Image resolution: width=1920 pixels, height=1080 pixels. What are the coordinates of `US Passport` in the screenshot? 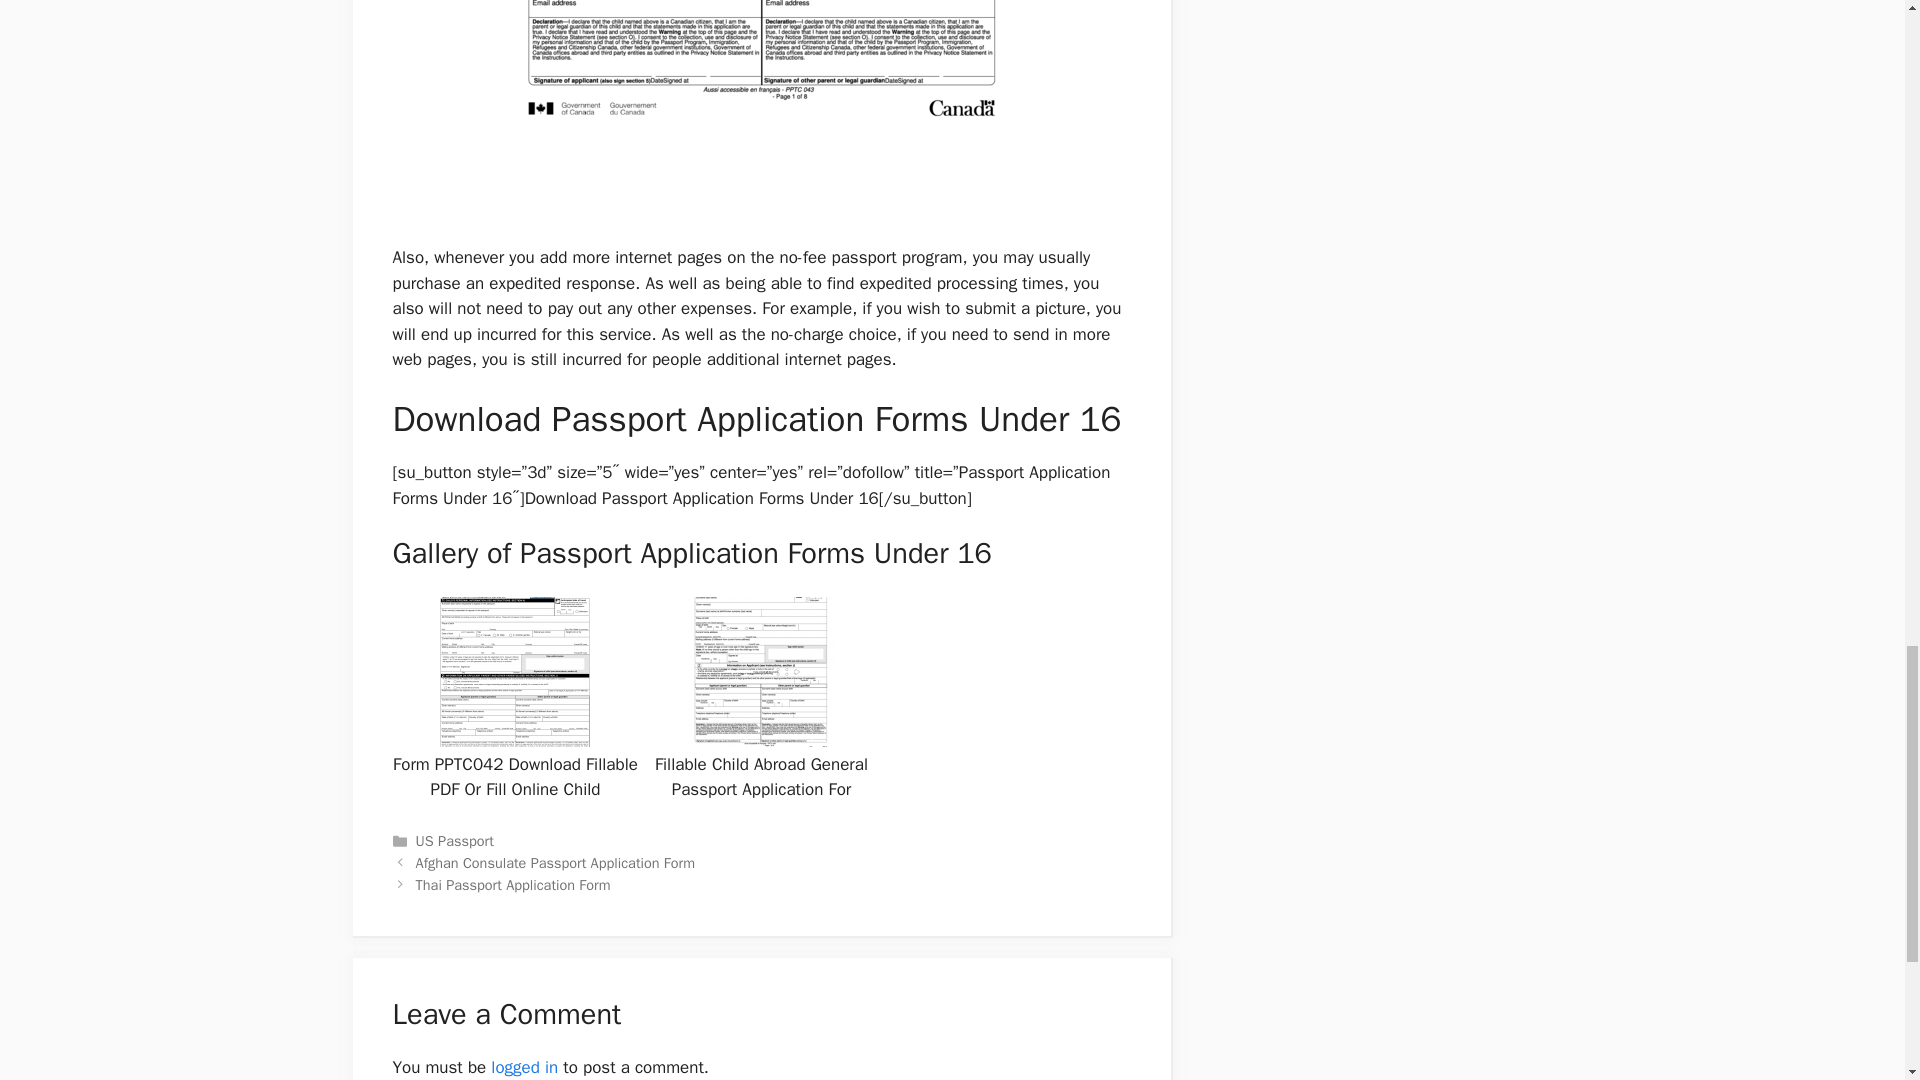 It's located at (454, 840).